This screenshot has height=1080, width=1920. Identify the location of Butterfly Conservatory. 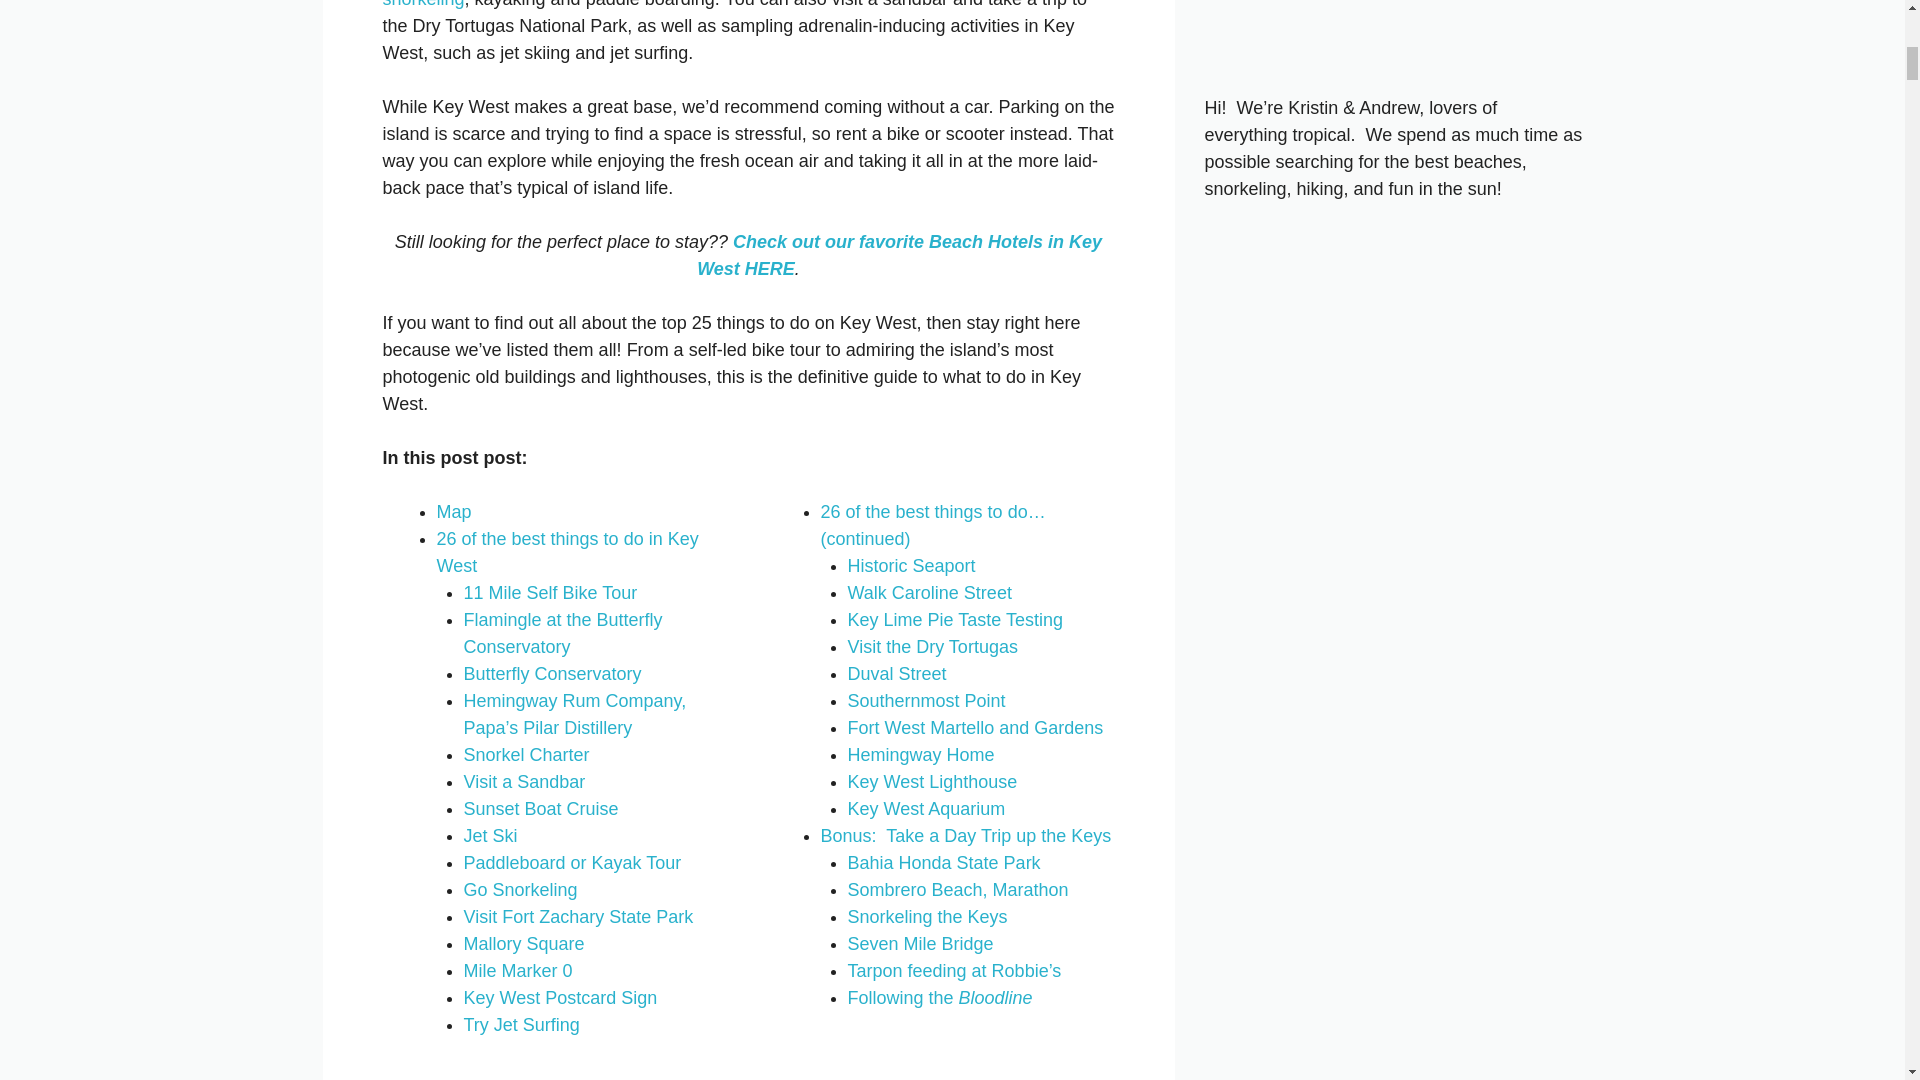
(552, 674).